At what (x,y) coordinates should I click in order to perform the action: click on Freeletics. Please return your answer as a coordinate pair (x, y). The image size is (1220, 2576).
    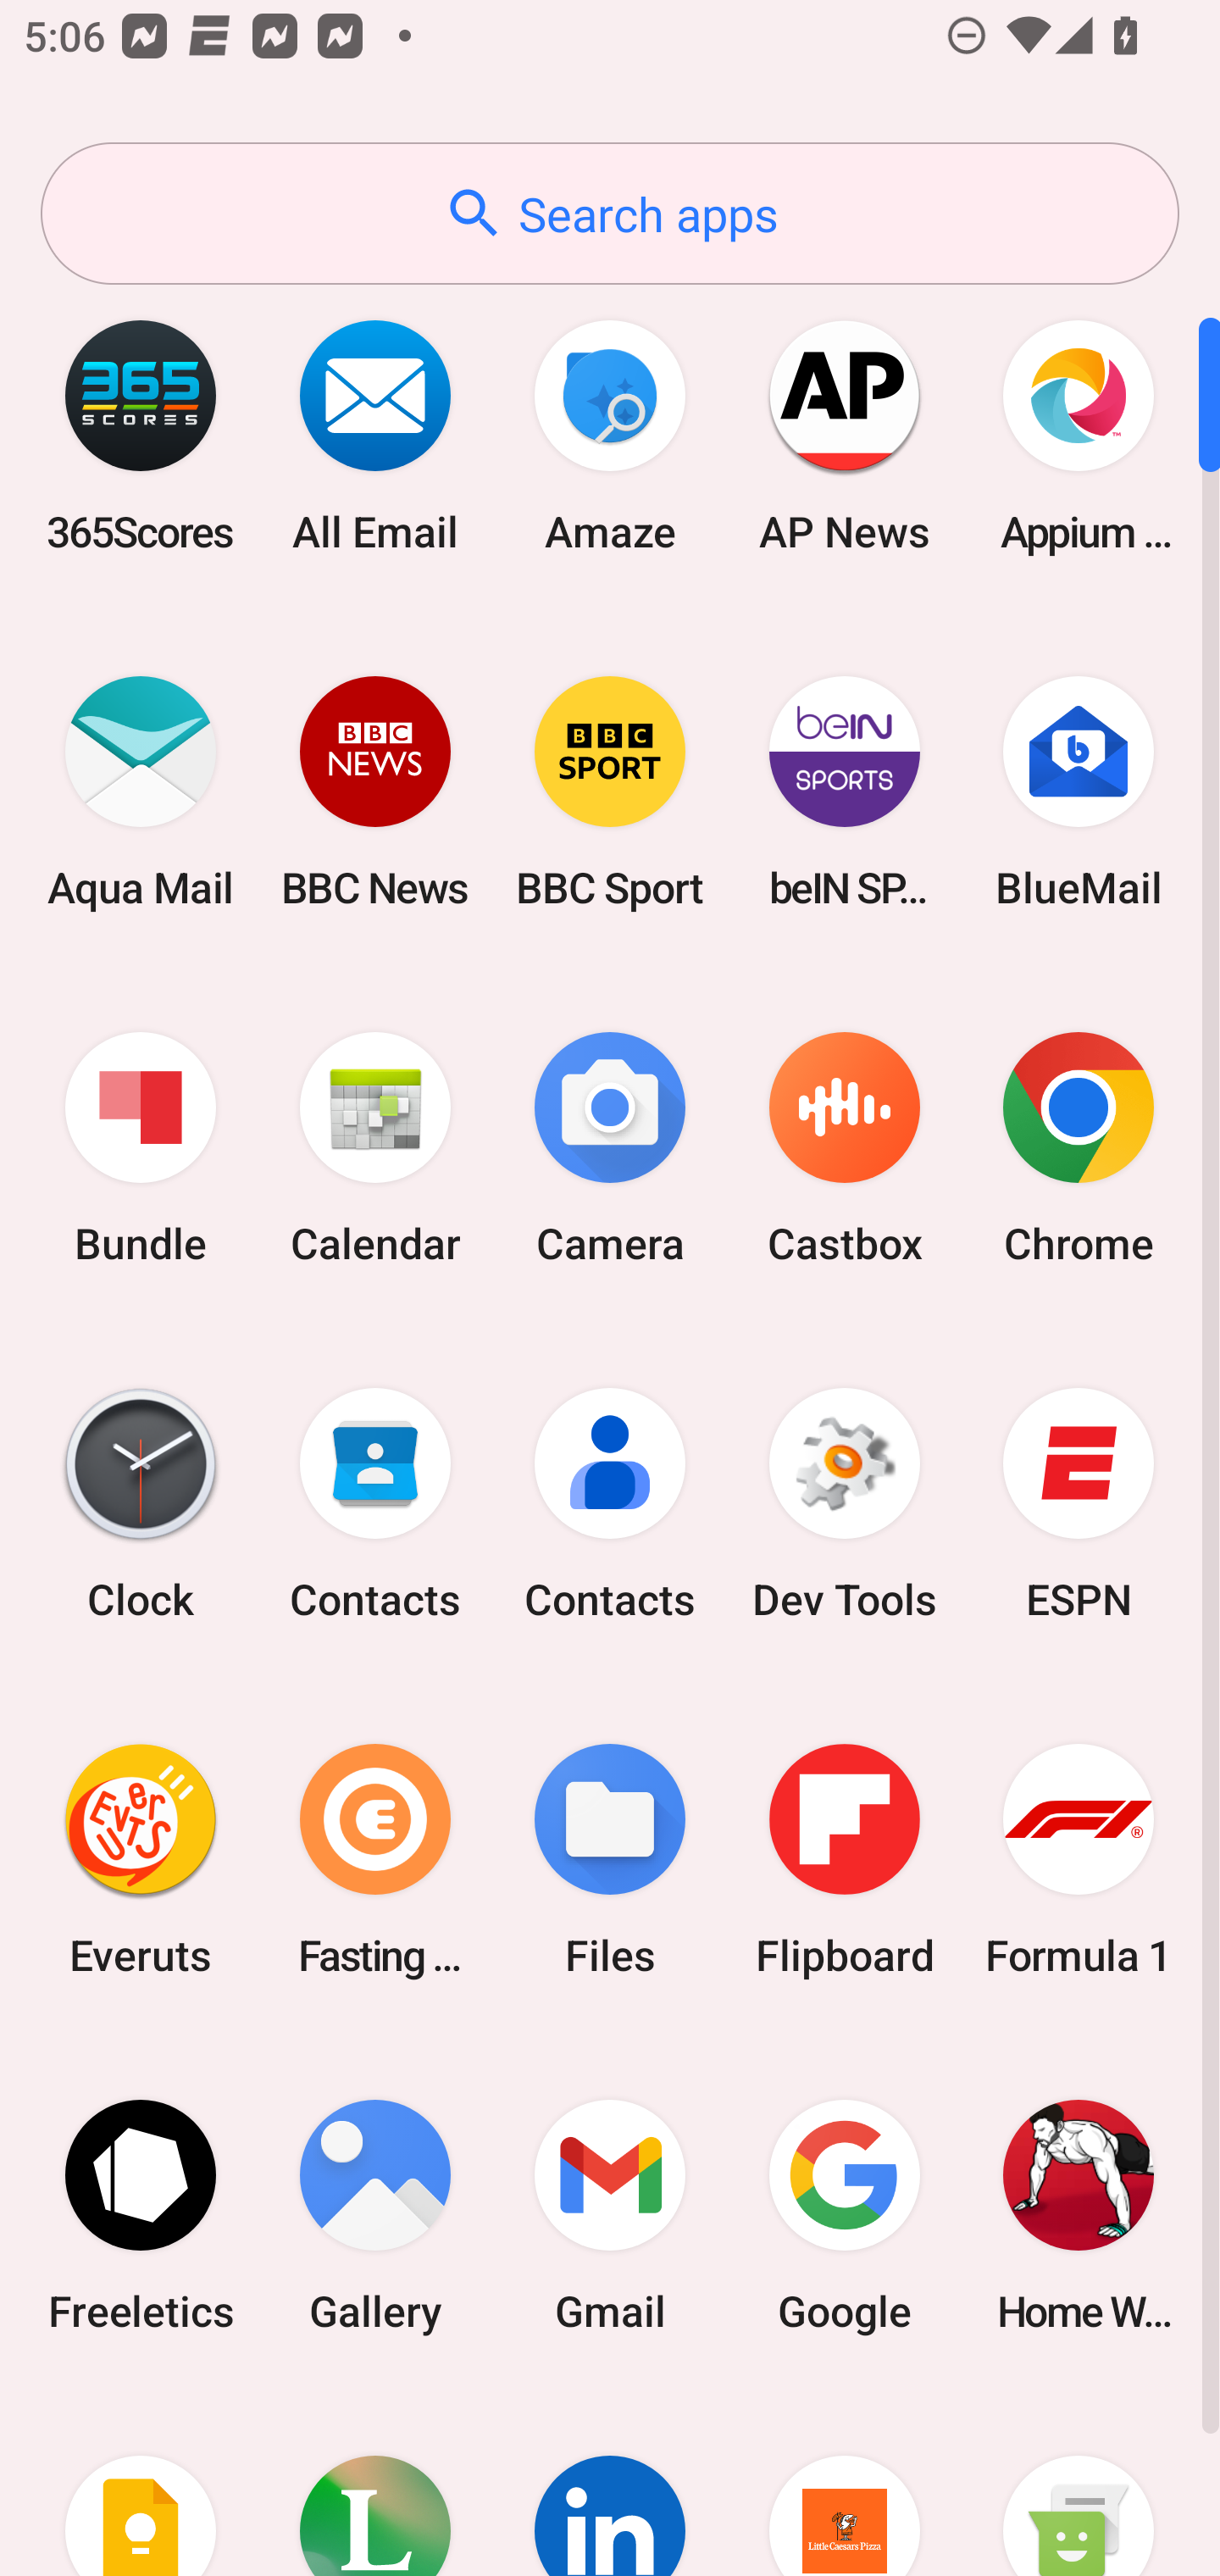
    Looking at the image, I should click on (141, 2215).